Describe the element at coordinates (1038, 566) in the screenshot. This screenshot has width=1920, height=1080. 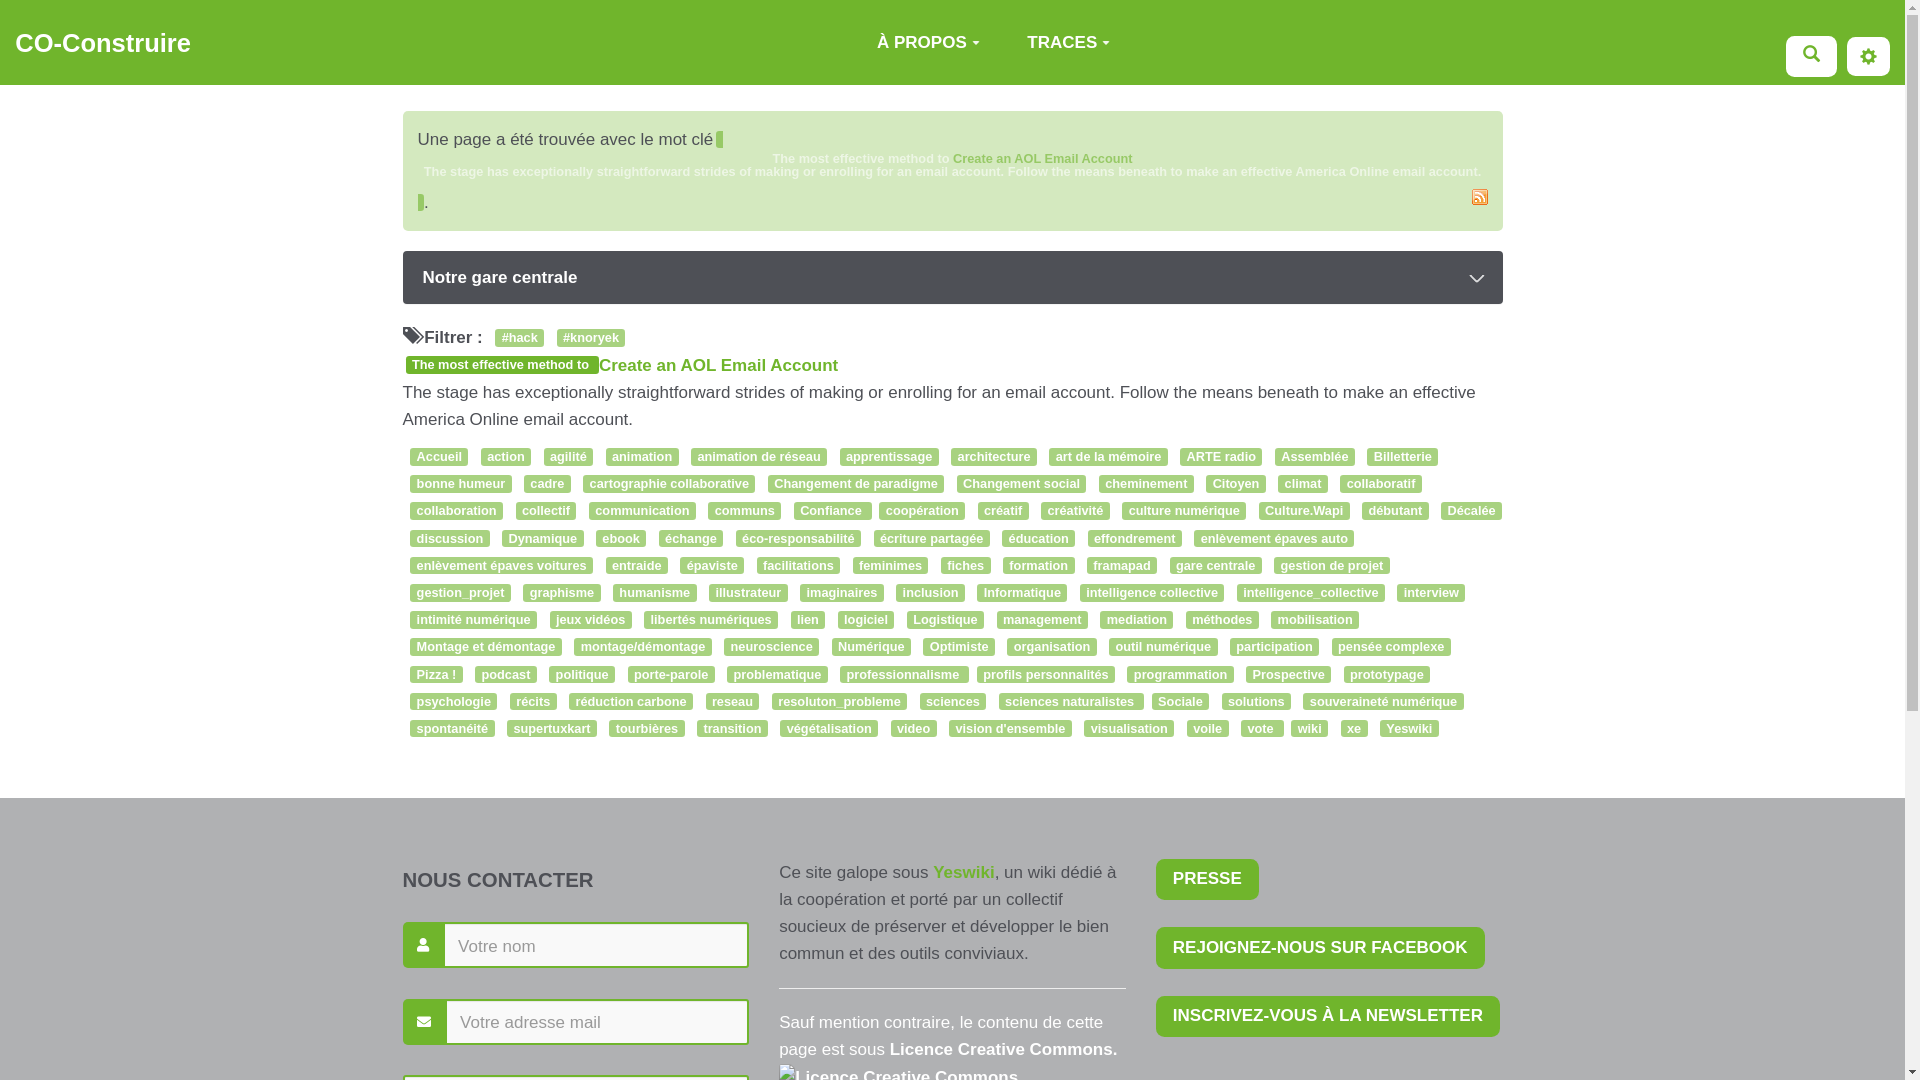
I see `formation` at that location.